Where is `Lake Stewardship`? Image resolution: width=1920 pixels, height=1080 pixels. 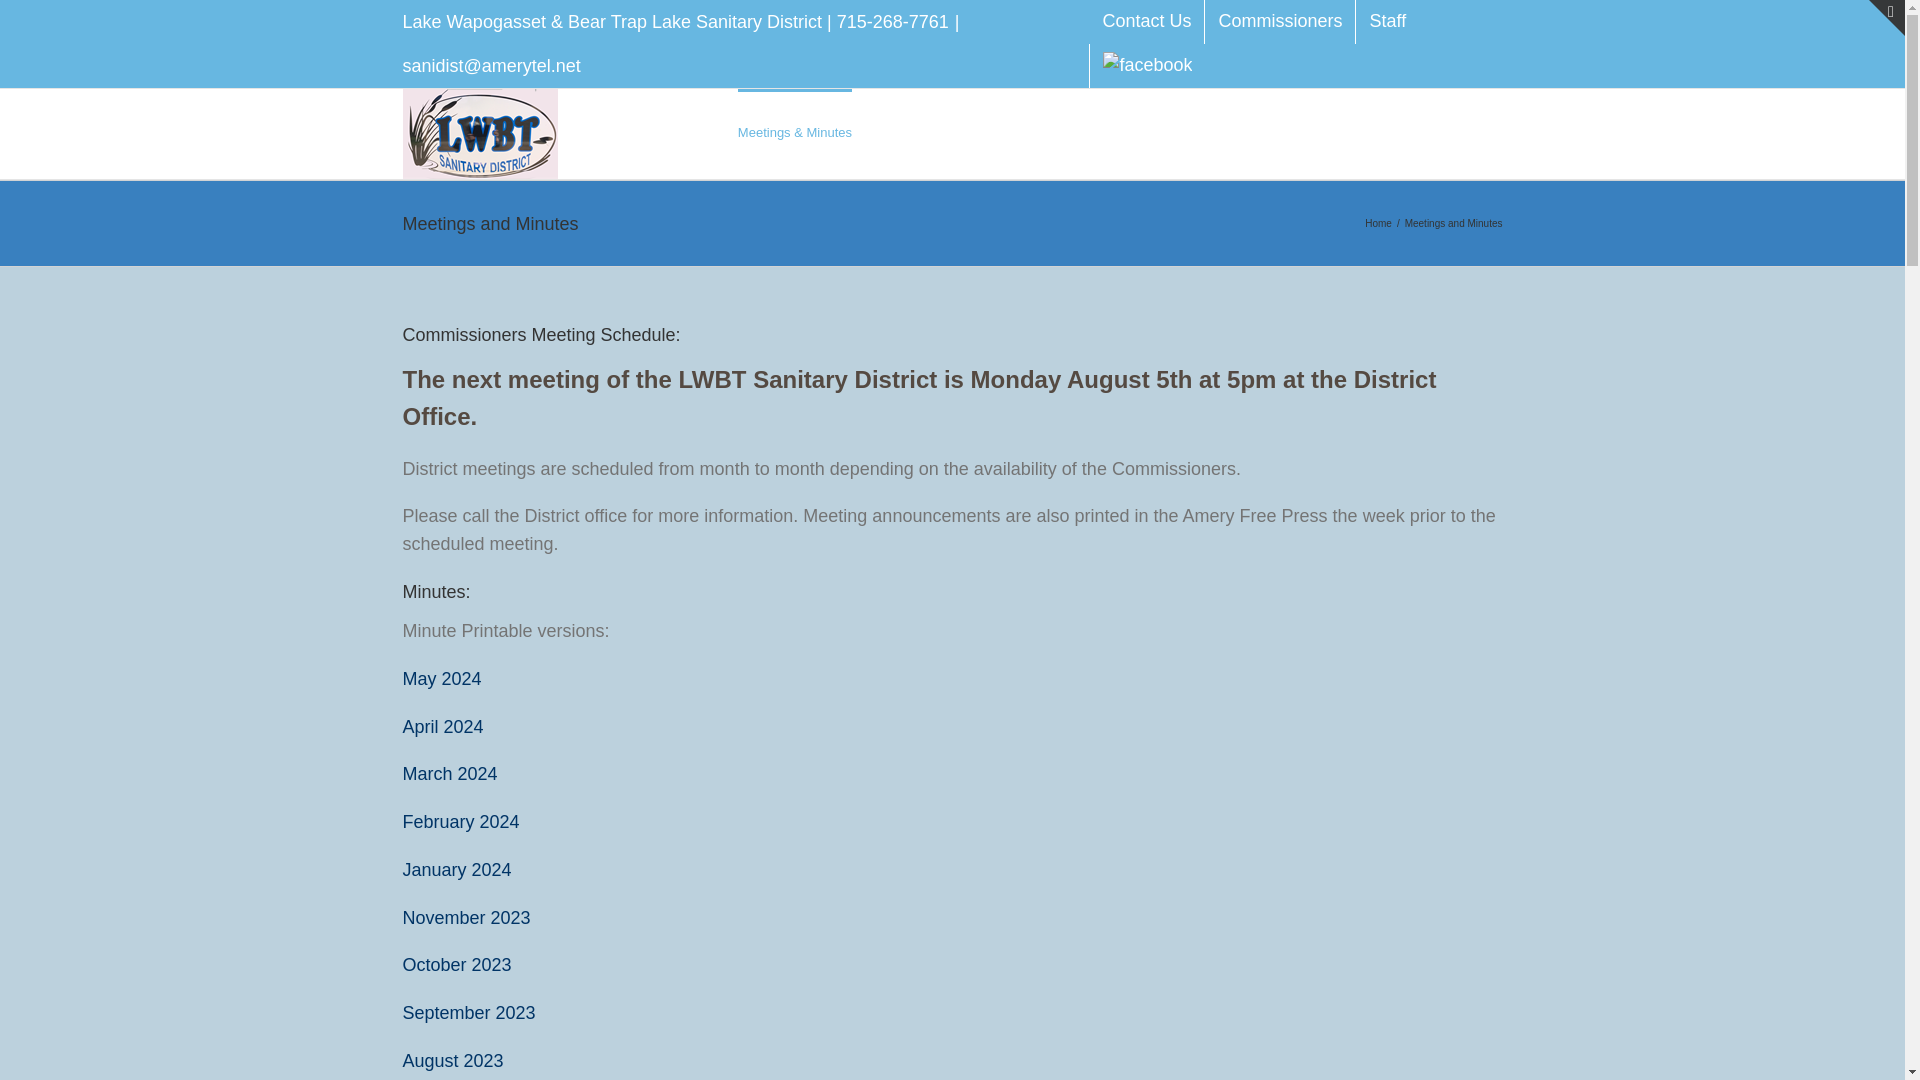 Lake Stewardship is located at coordinates (930, 130).